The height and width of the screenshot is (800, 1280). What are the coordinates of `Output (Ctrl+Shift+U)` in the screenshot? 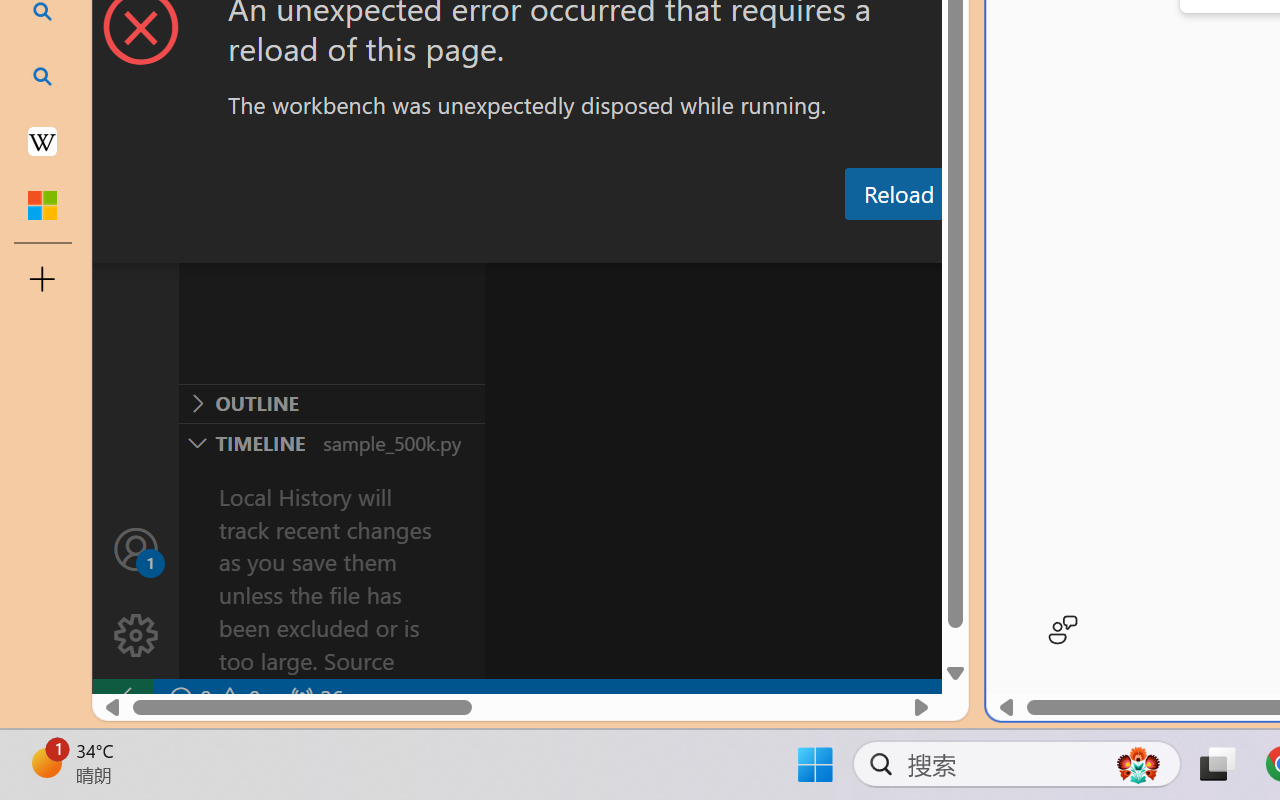 It's located at (696, 243).